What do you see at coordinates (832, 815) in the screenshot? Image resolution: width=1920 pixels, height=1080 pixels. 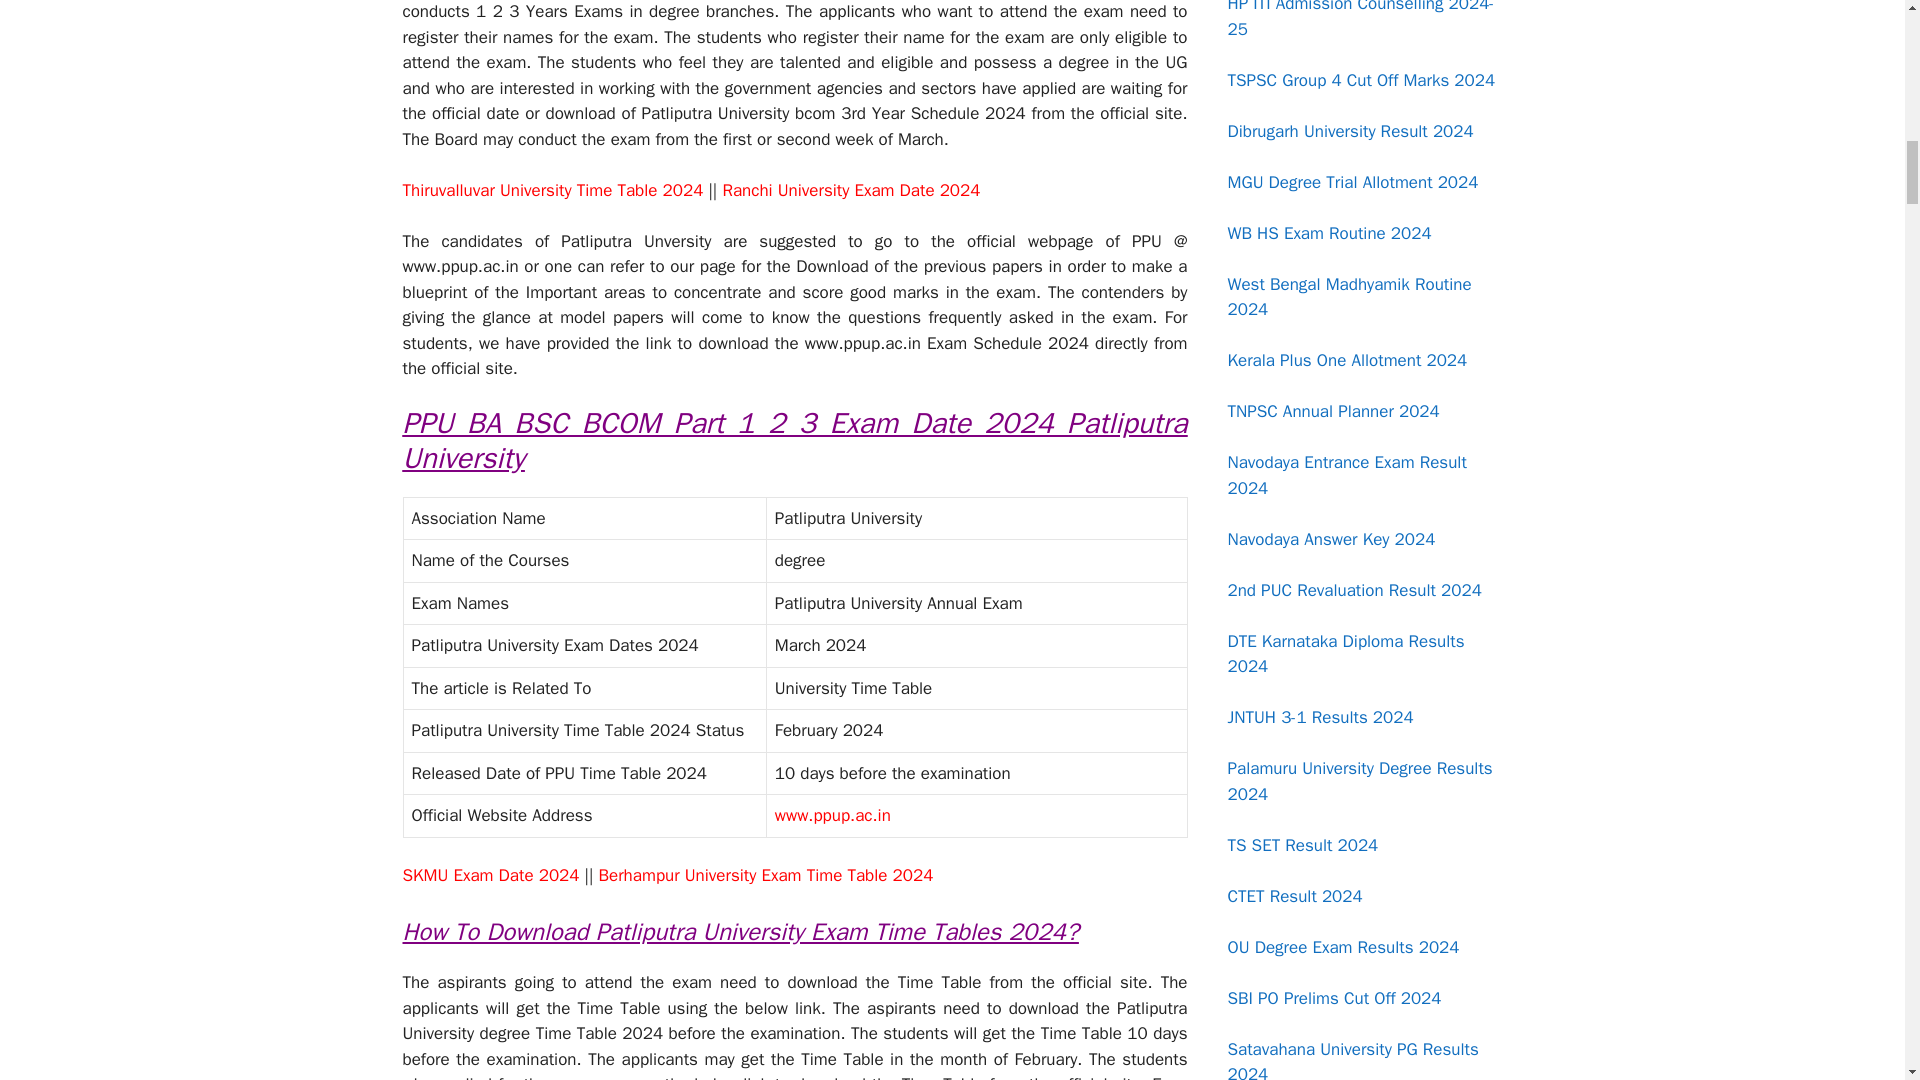 I see `www.ppup.ac.in` at bounding box center [832, 815].